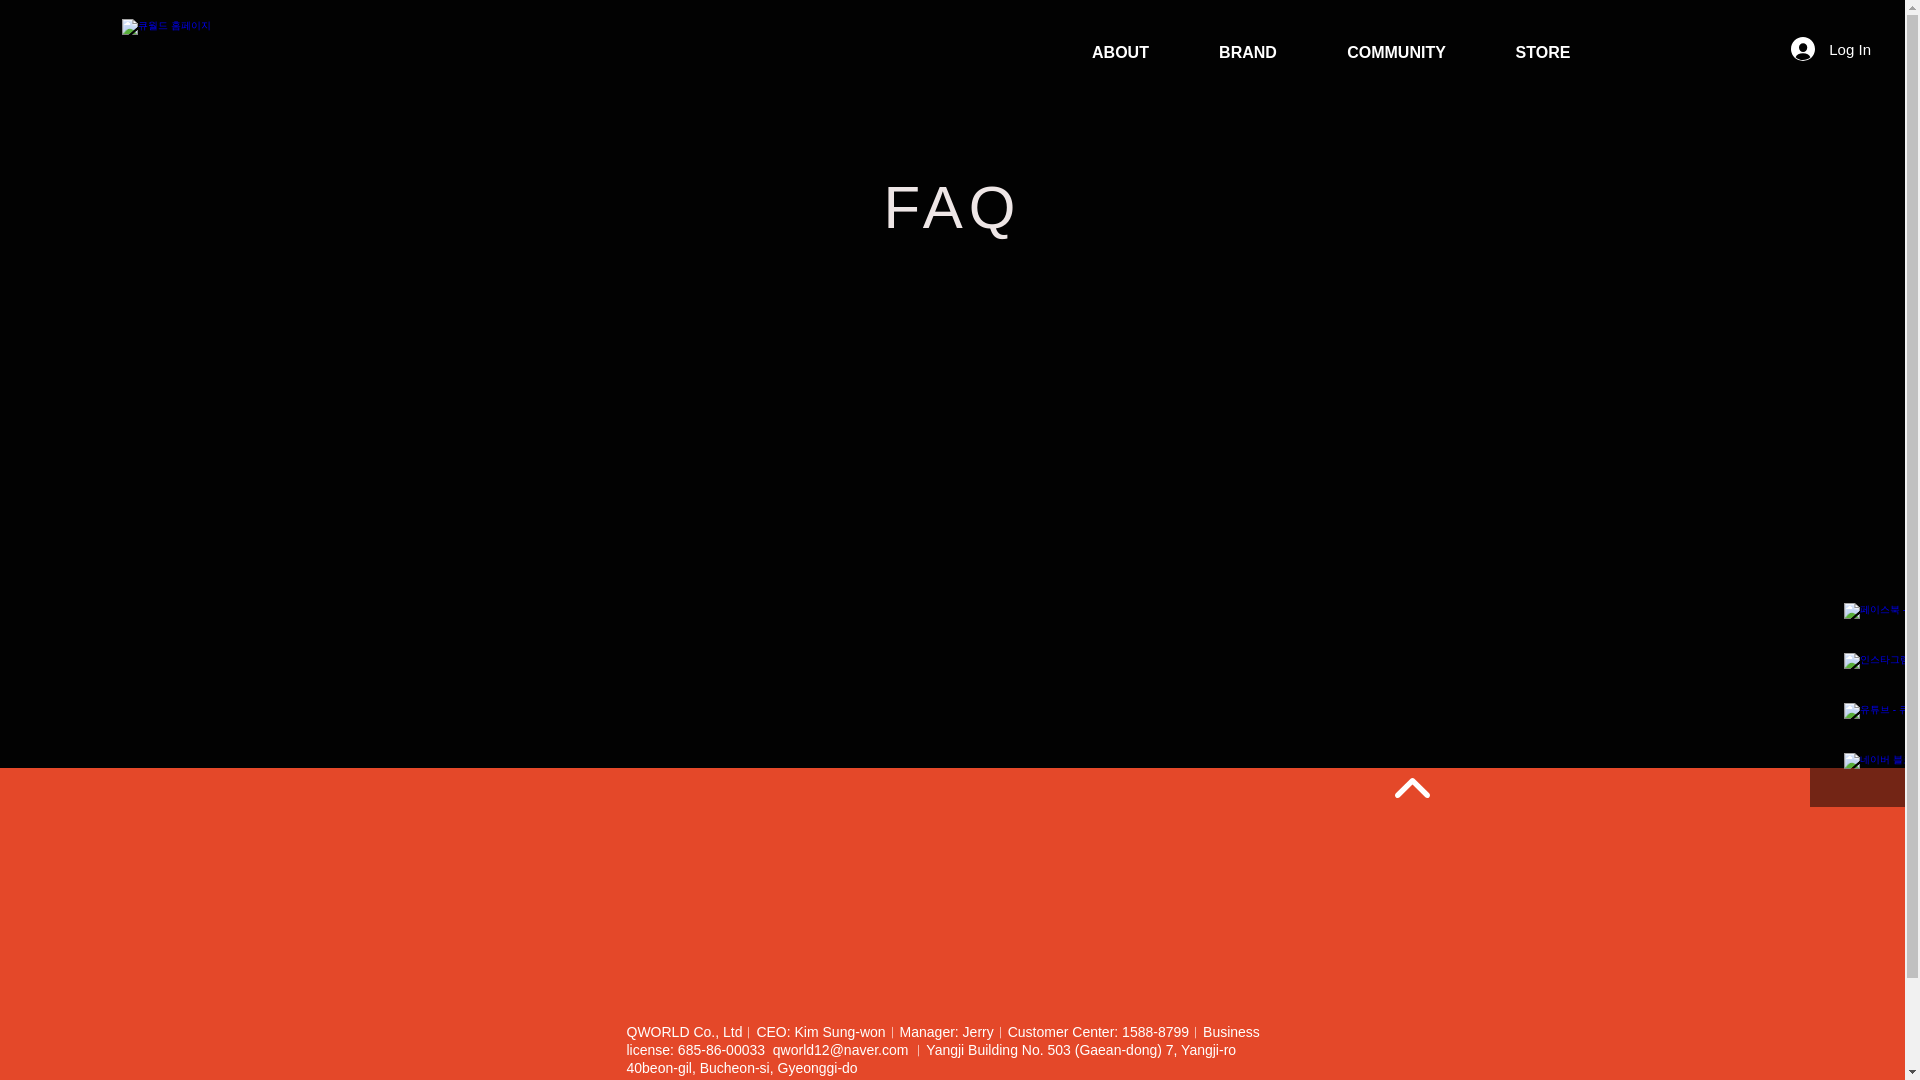 The width and height of the screenshot is (1920, 1080). Describe the element at coordinates (1831, 48) in the screenshot. I see `Log In` at that location.